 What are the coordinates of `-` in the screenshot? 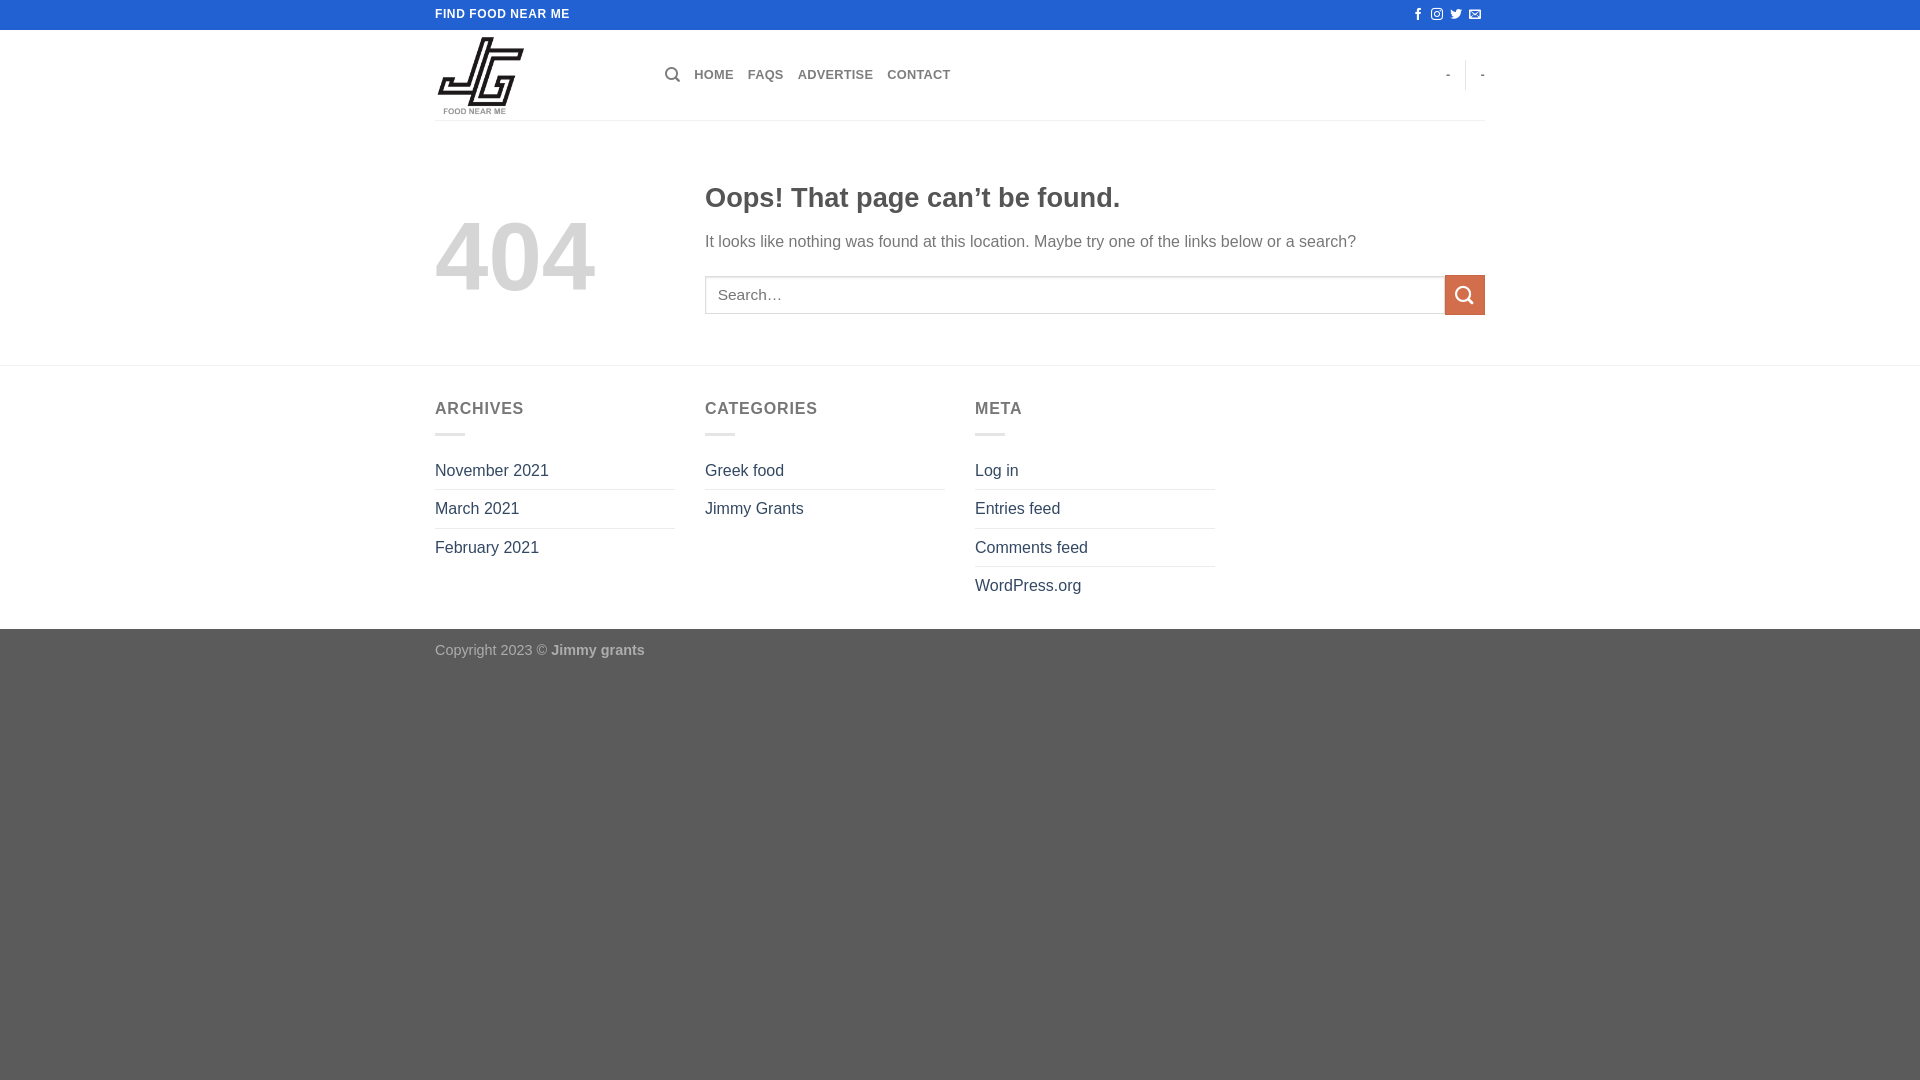 It's located at (1448, 75).